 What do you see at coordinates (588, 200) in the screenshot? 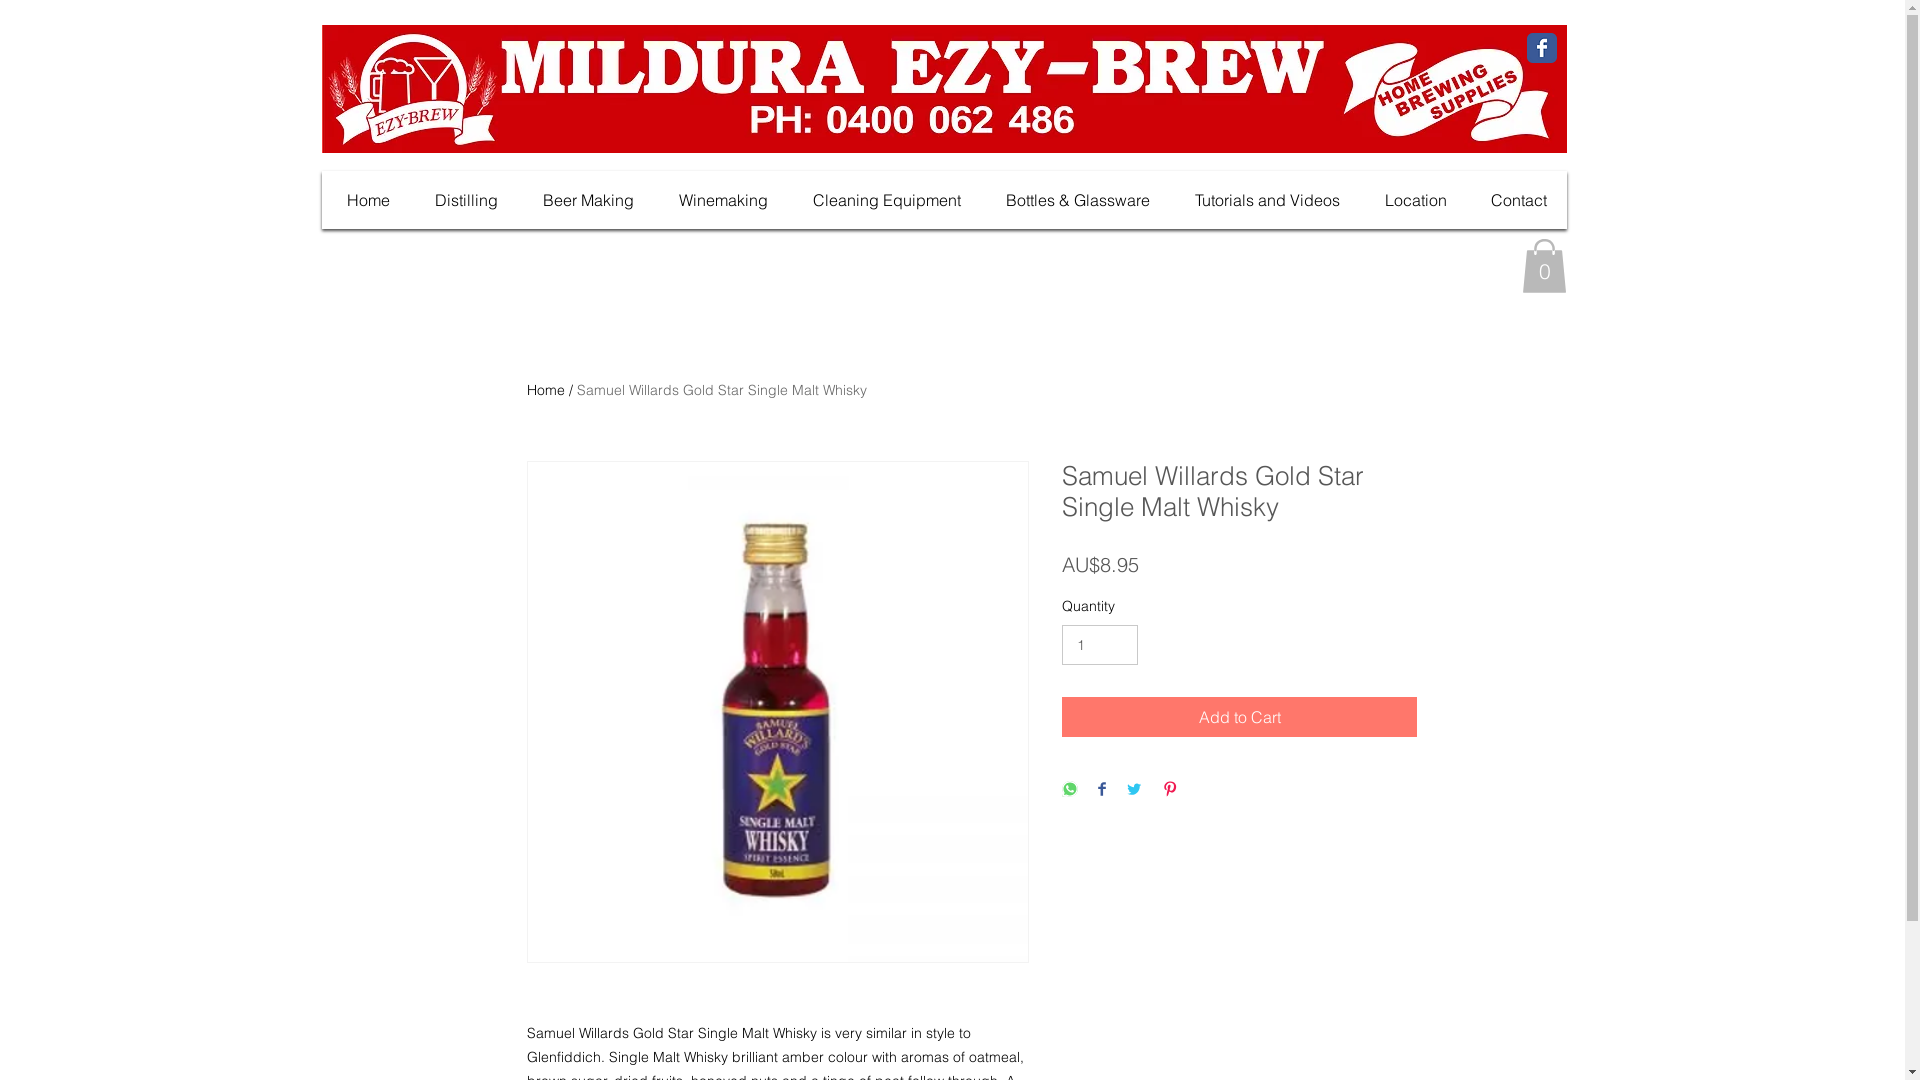
I see `Beer Making` at bounding box center [588, 200].